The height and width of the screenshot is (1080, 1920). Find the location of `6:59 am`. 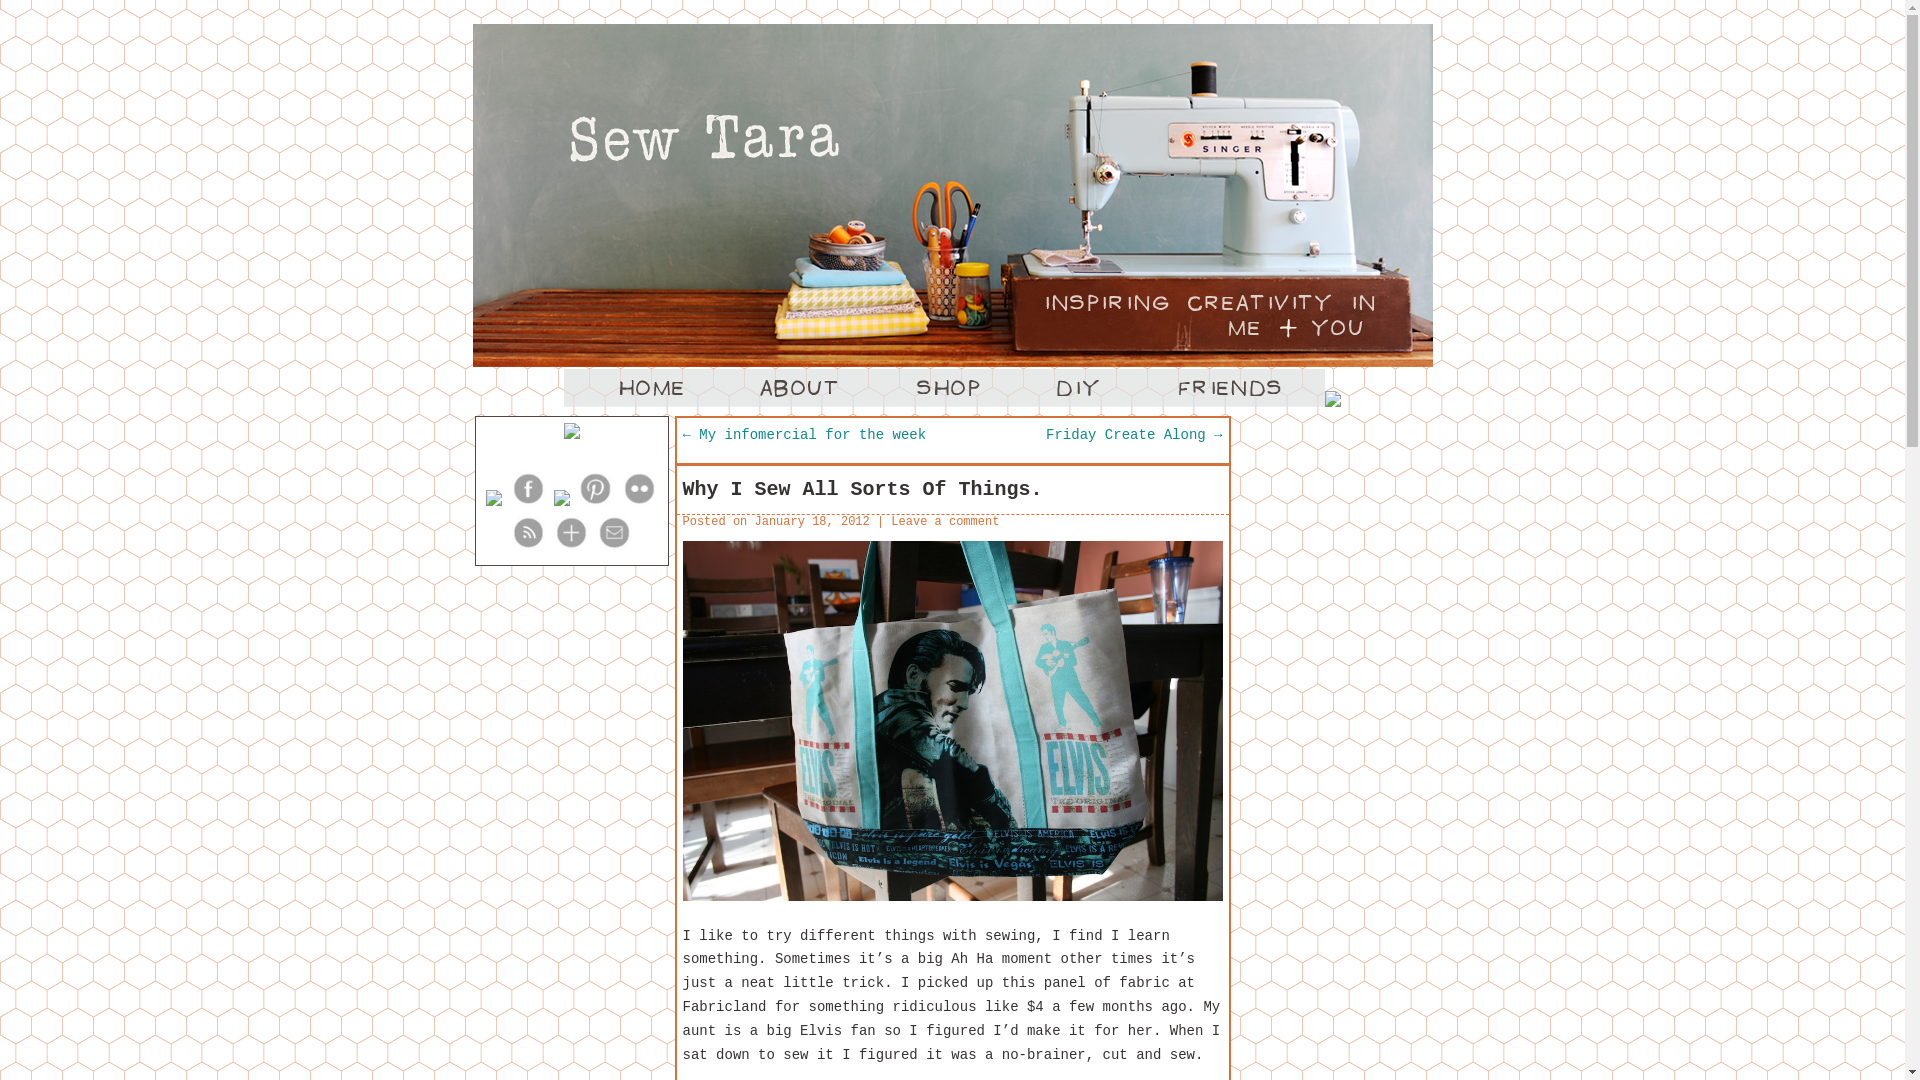

6:59 am is located at coordinates (812, 522).